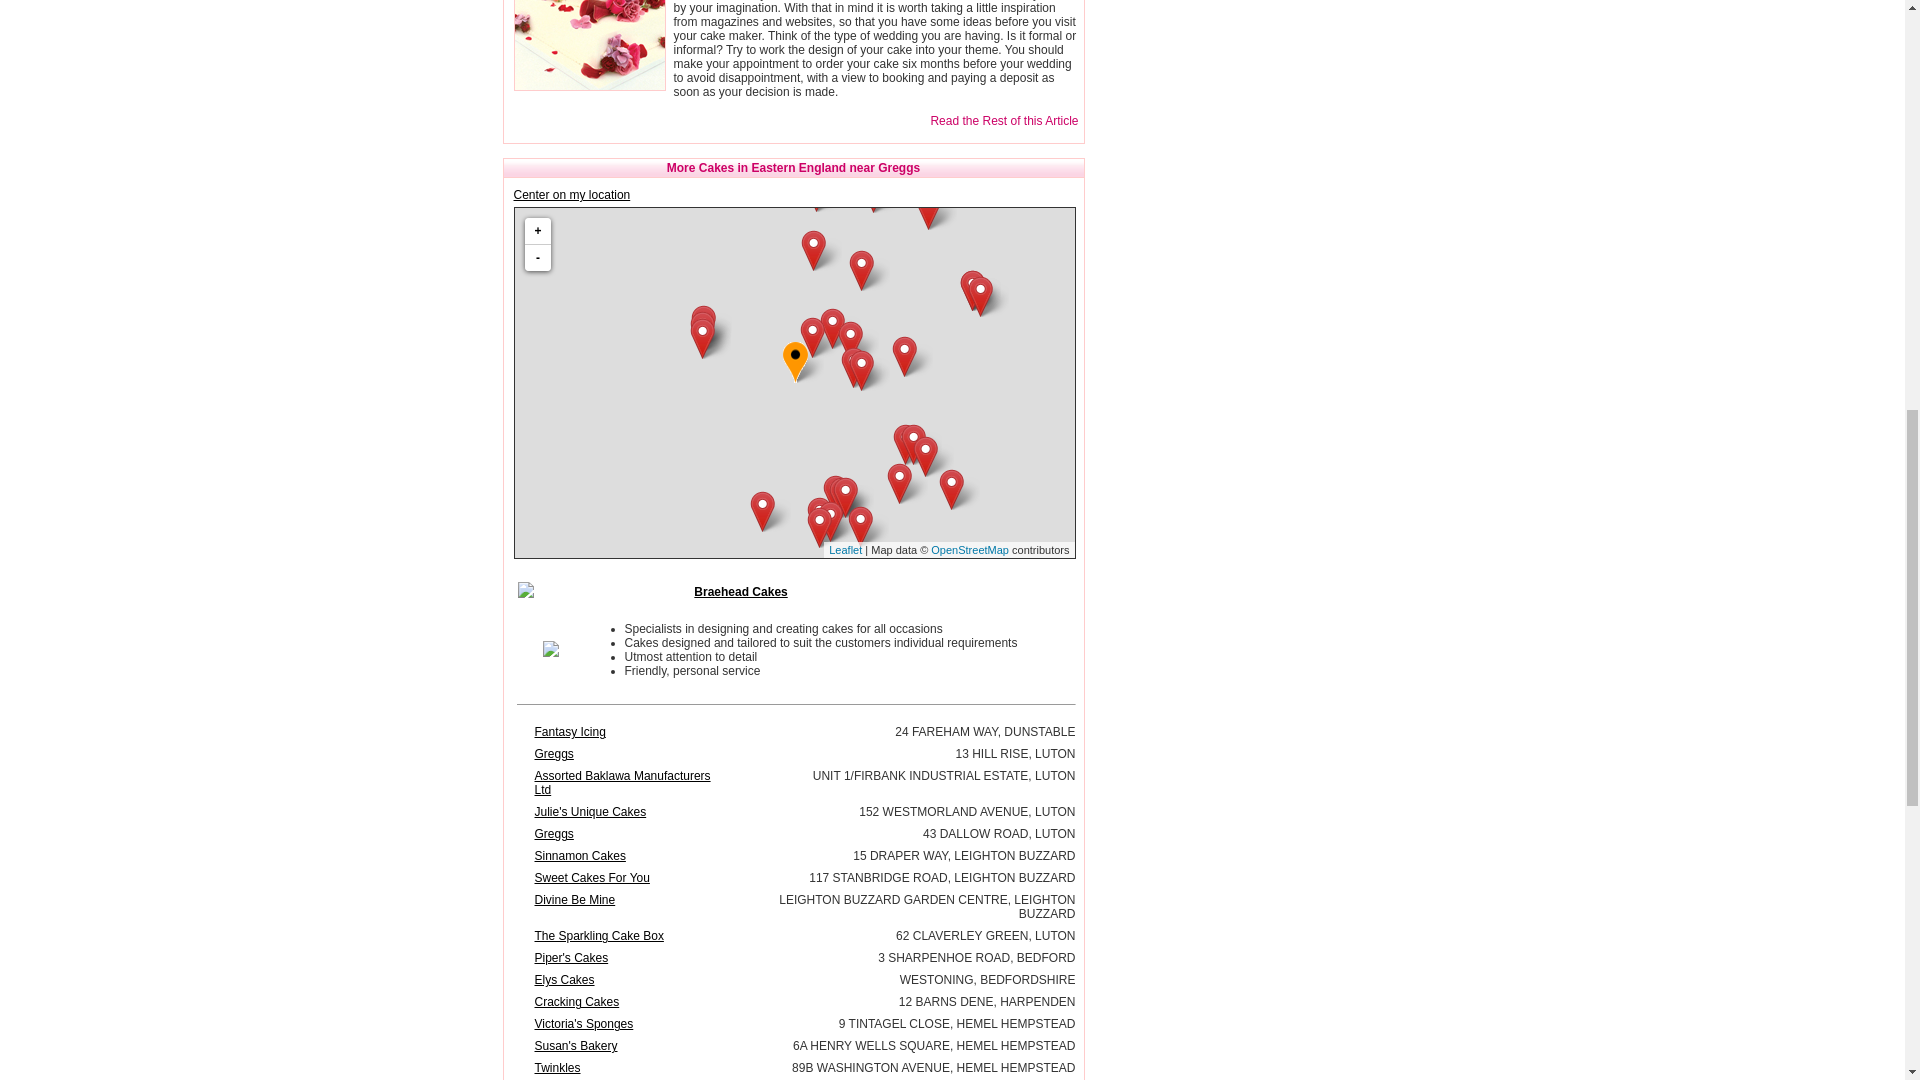 The image size is (1920, 1080). What do you see at coordinates (563, 980) in the screenshot?
I see `Elys Cakes` at bounding box center [563, 980].